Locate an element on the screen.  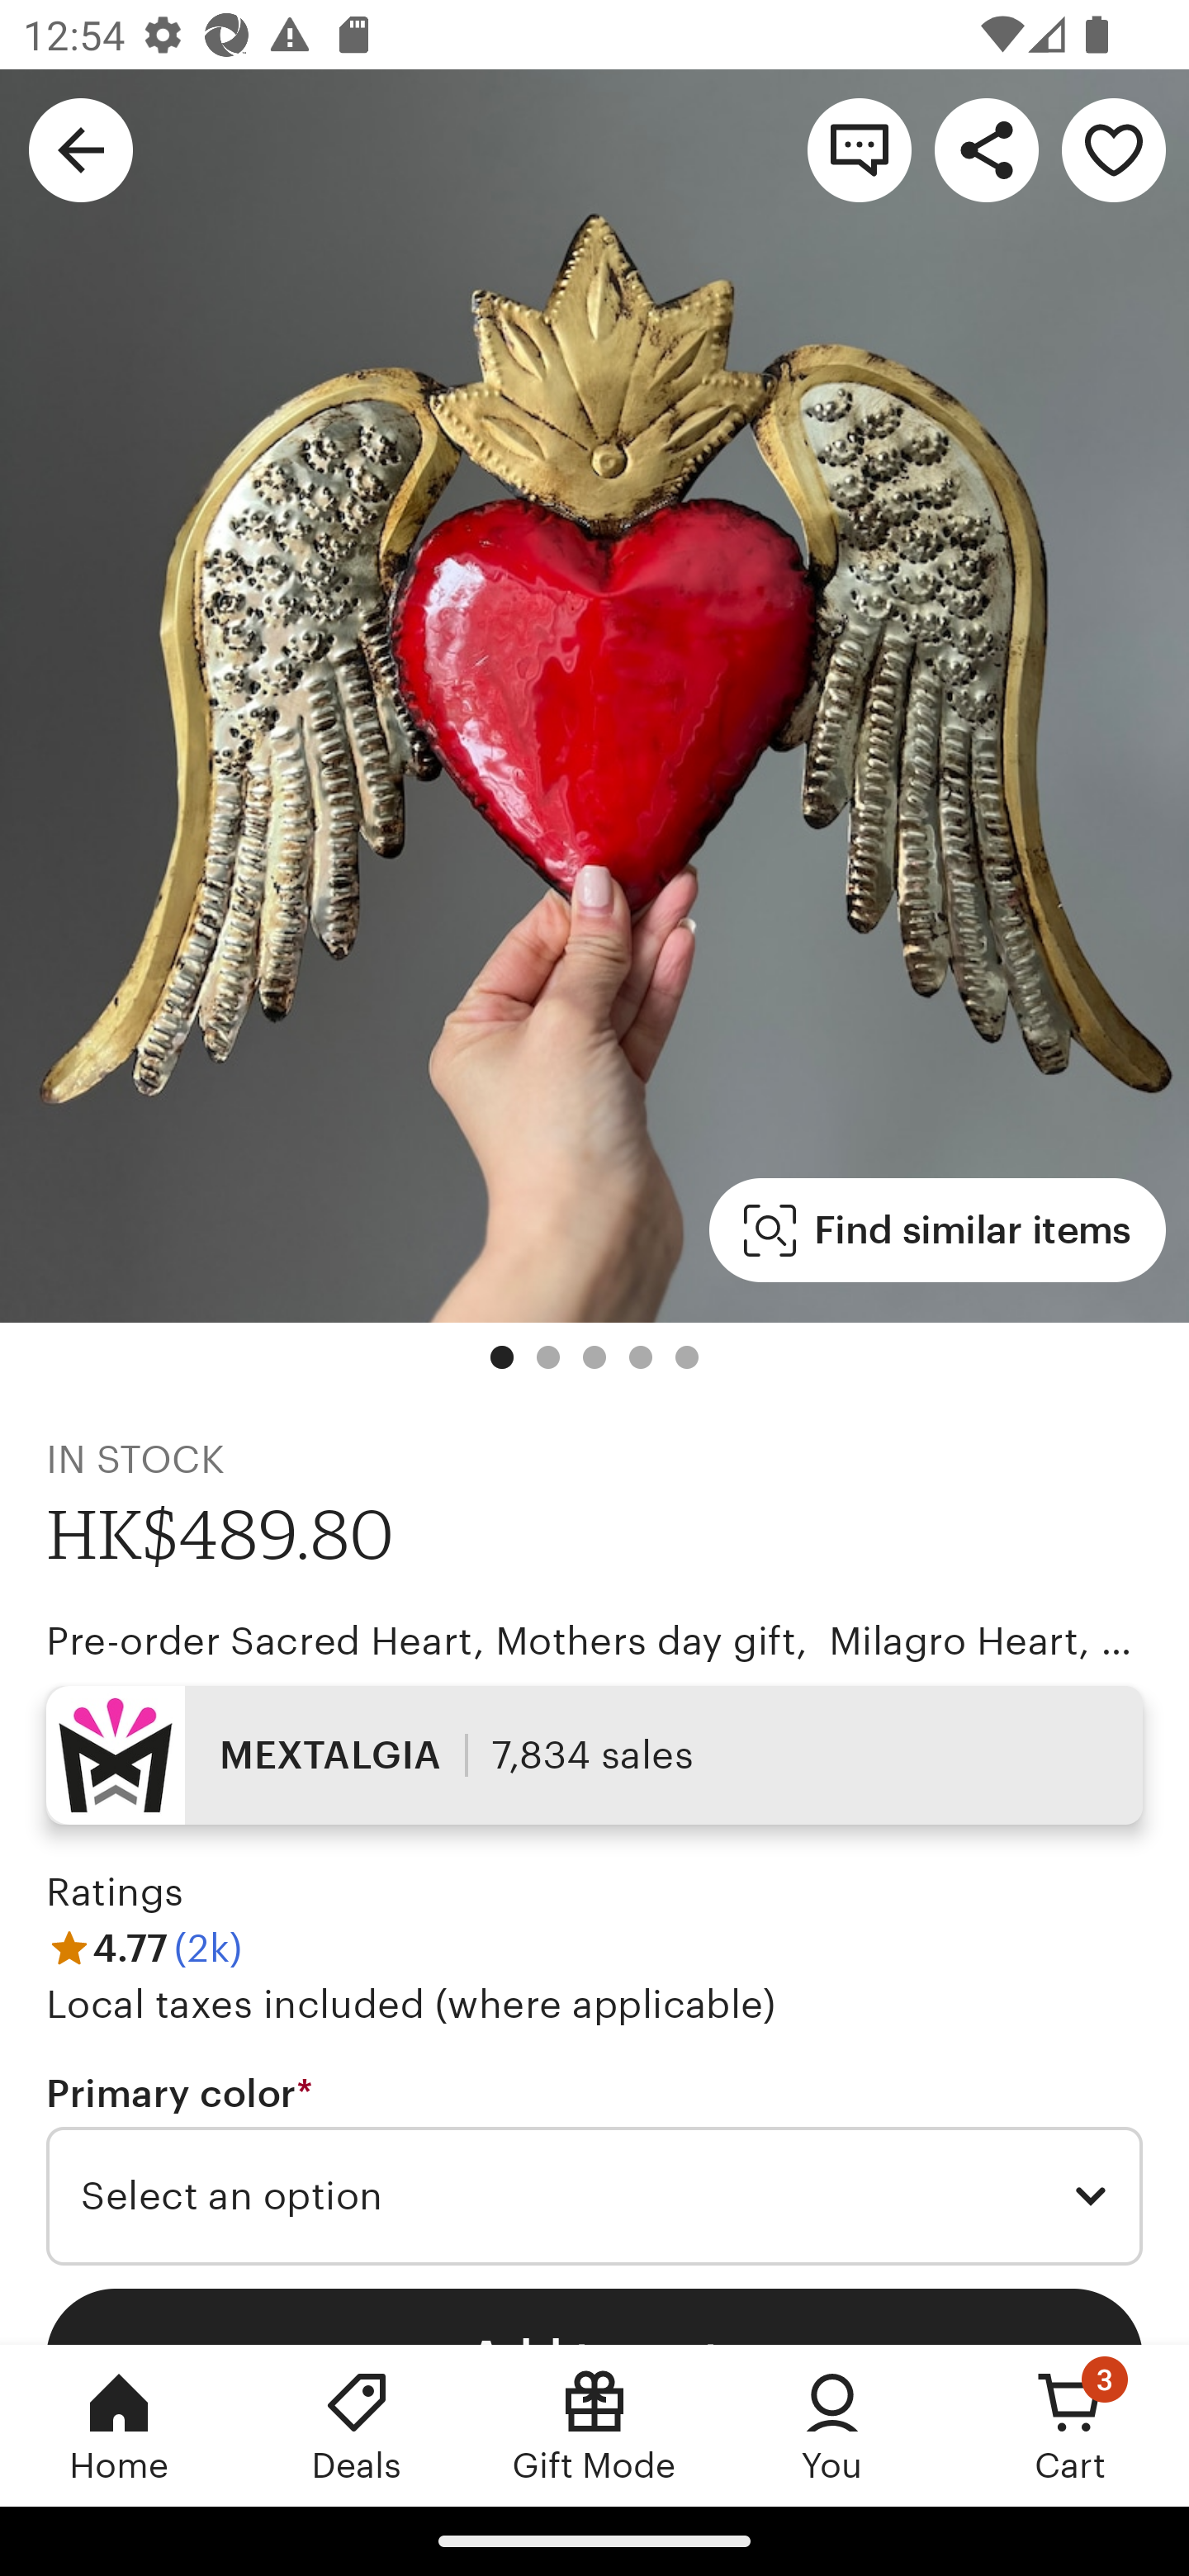
Navigate up is located at coordinates (81, 149).